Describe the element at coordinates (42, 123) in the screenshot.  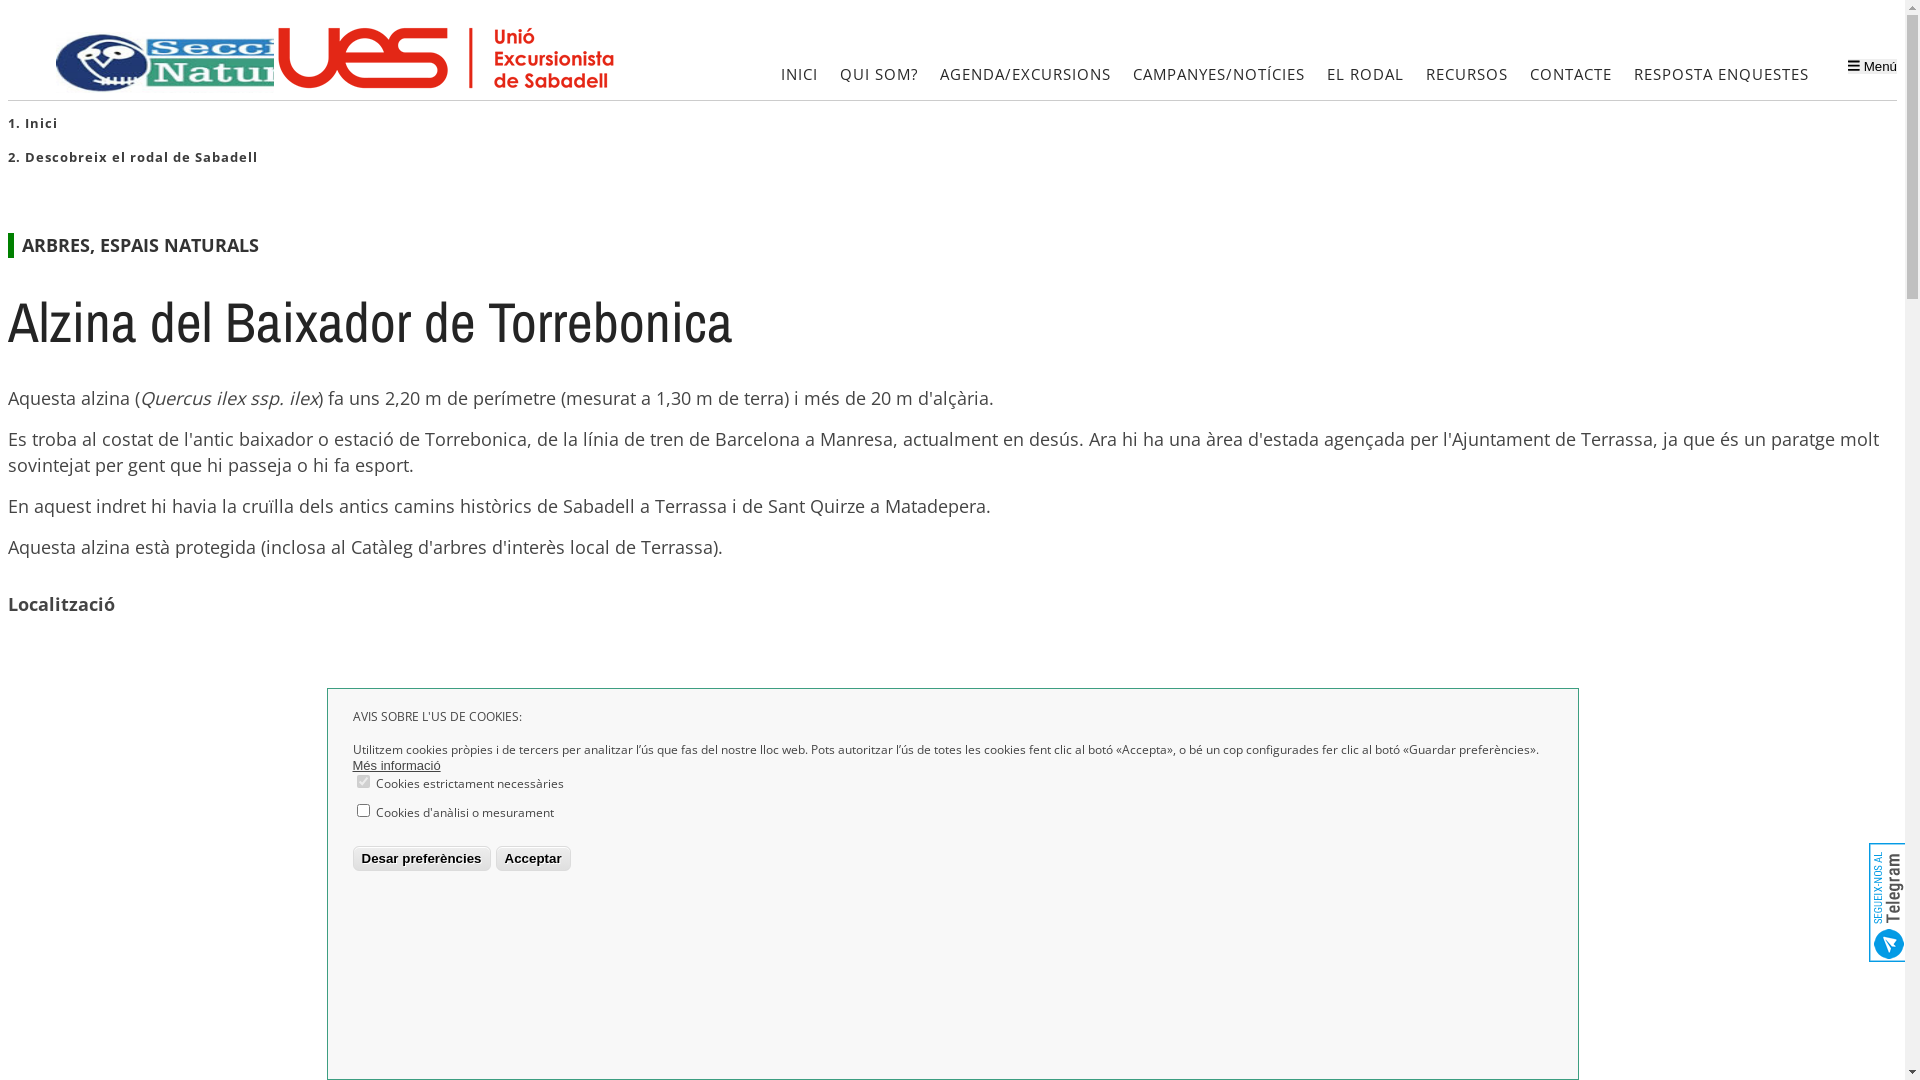
I see `Inici` at that location.